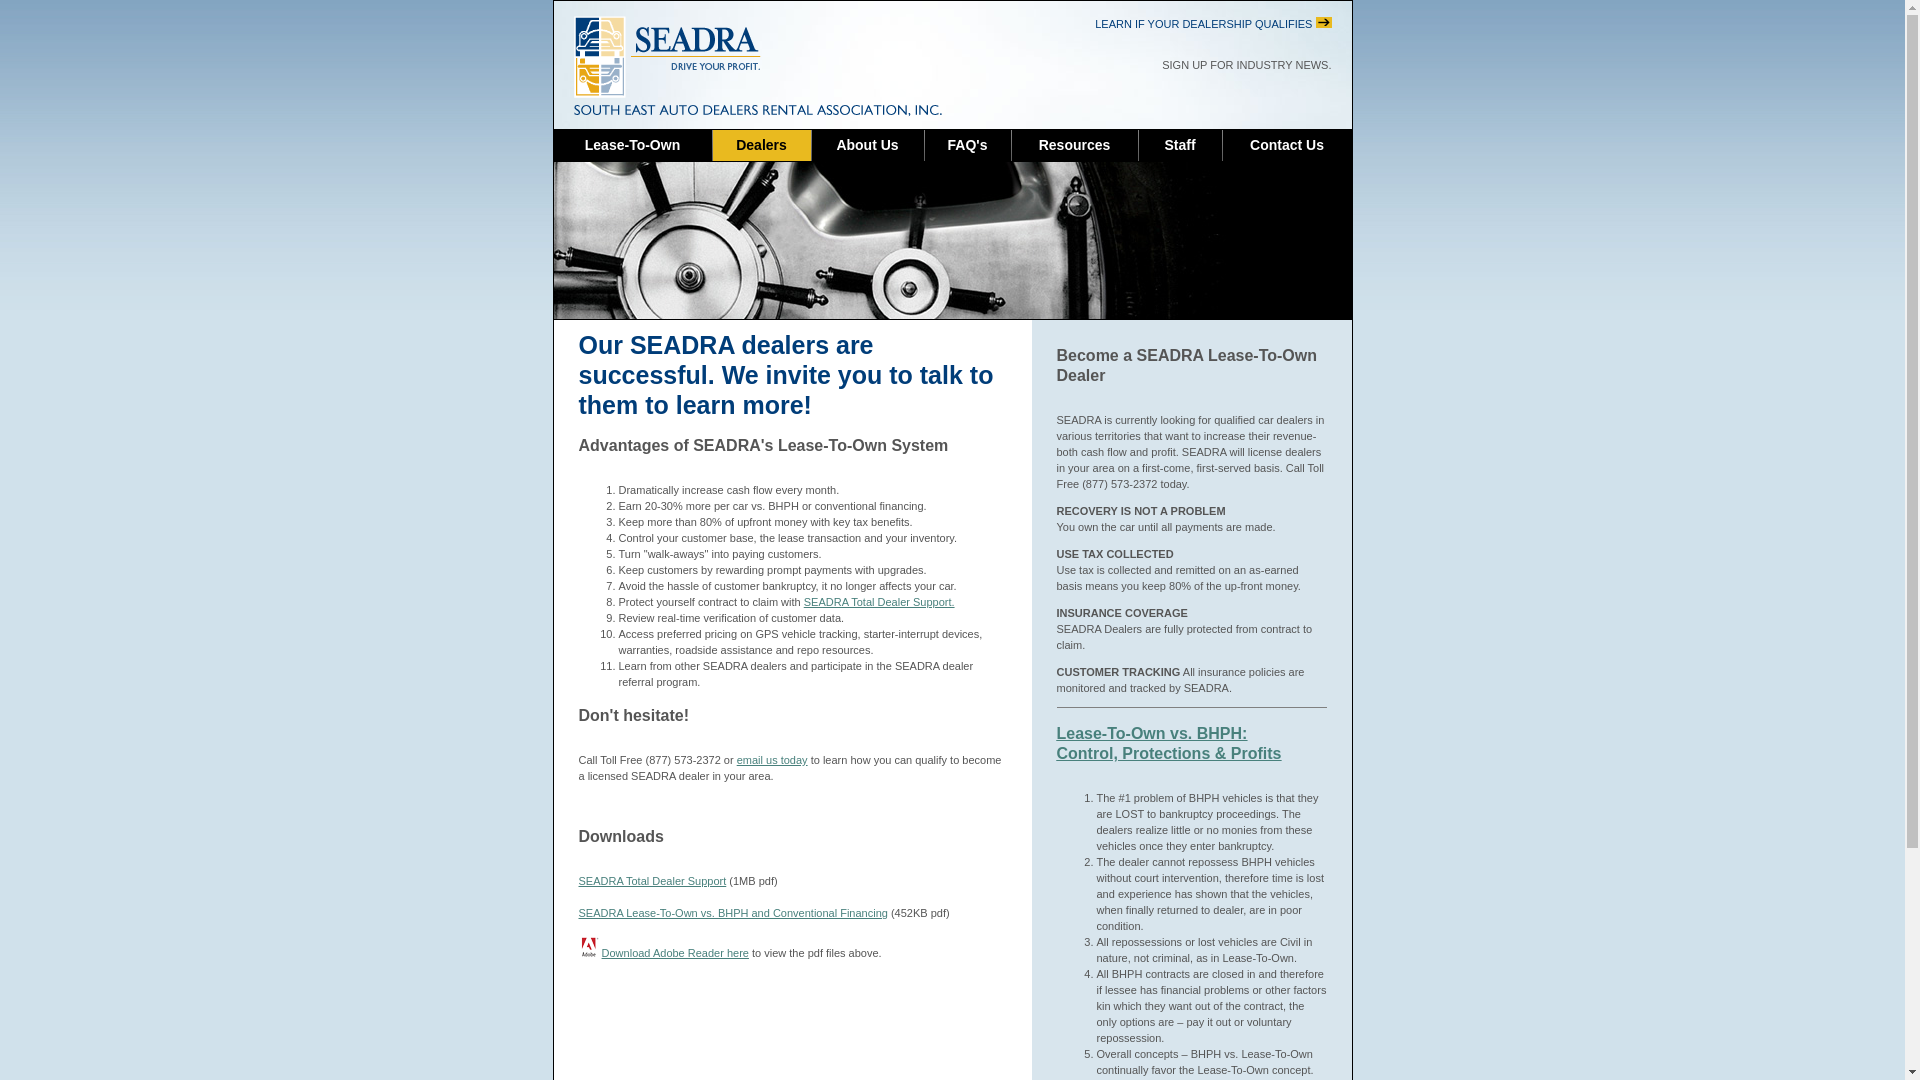 The image size is (1920, 1080). I want to click on Contact Us, so click(1286, 145).